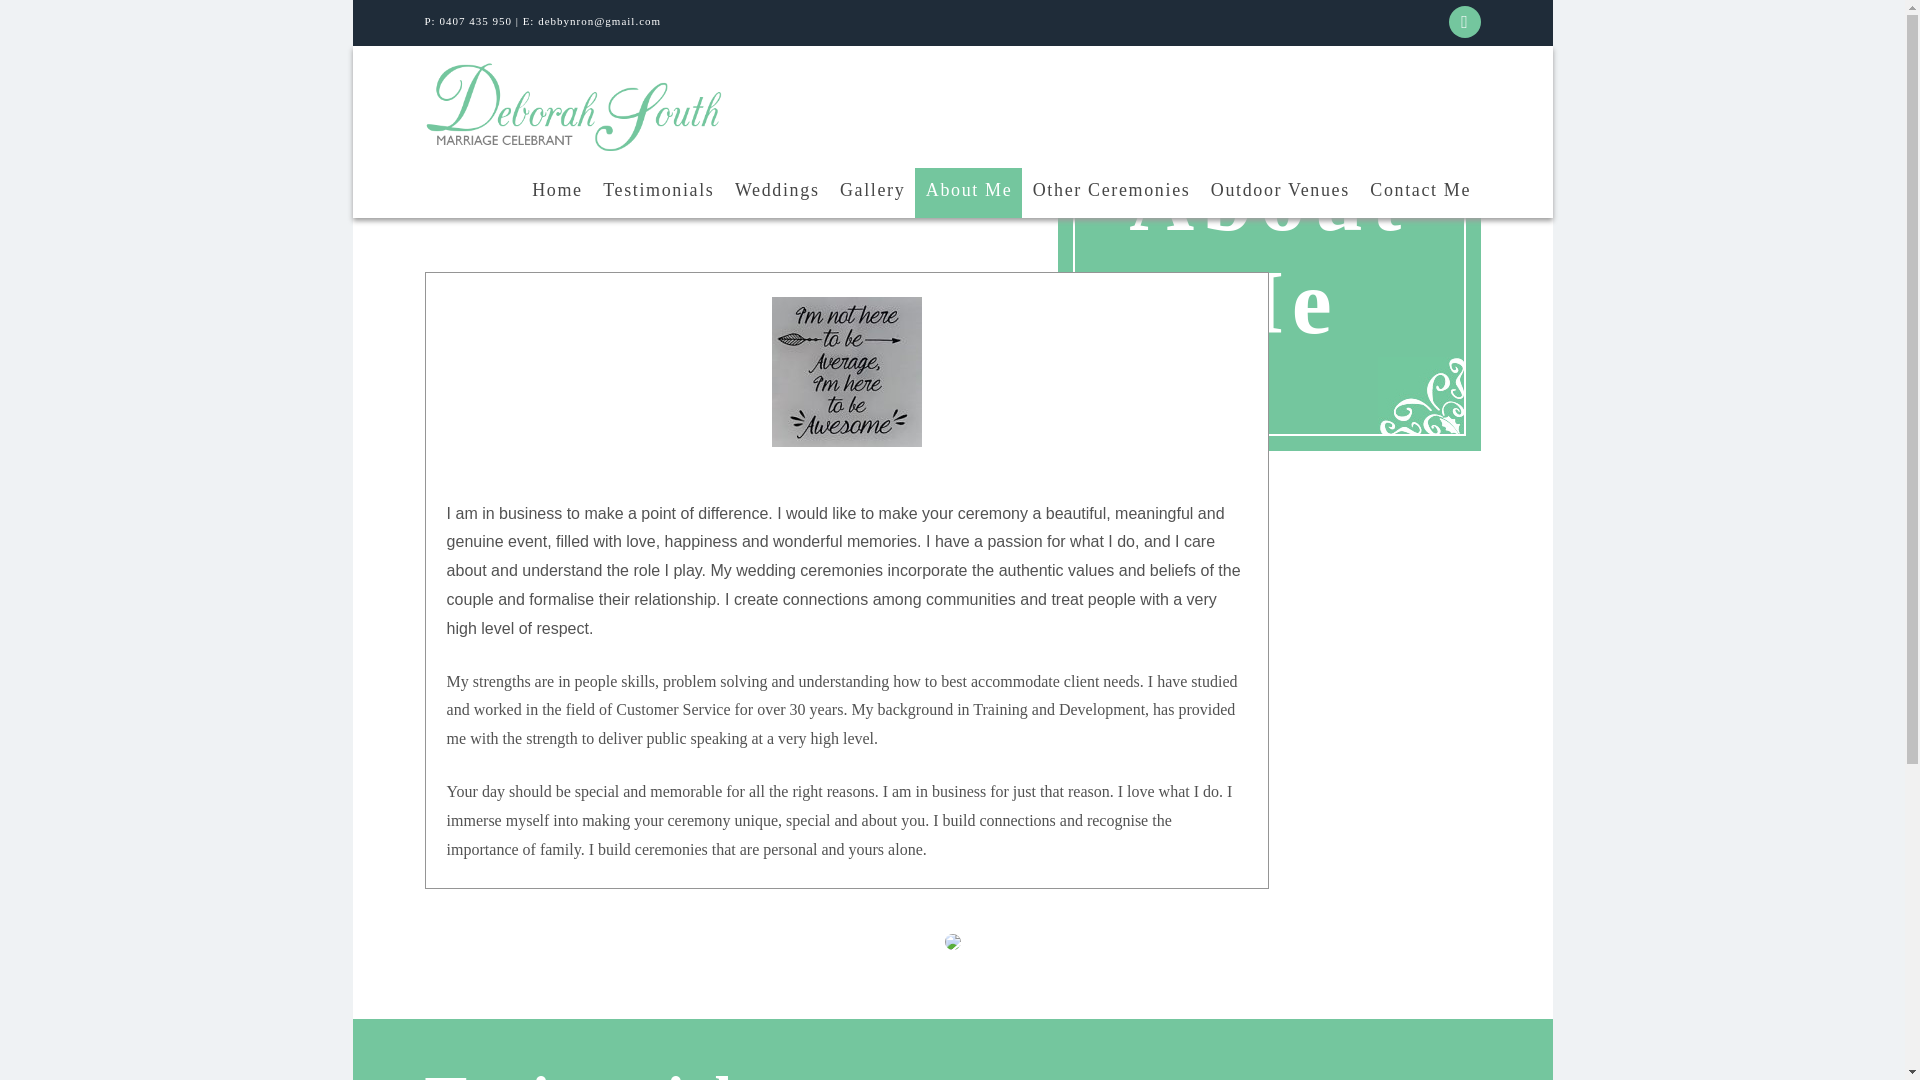 The height and width of the screenshot is (1080, 1920). What do you see at coordinates (1110, 193) in the screenshot?
I see `Other Ceremonies` at bounding box center [1110, 193].